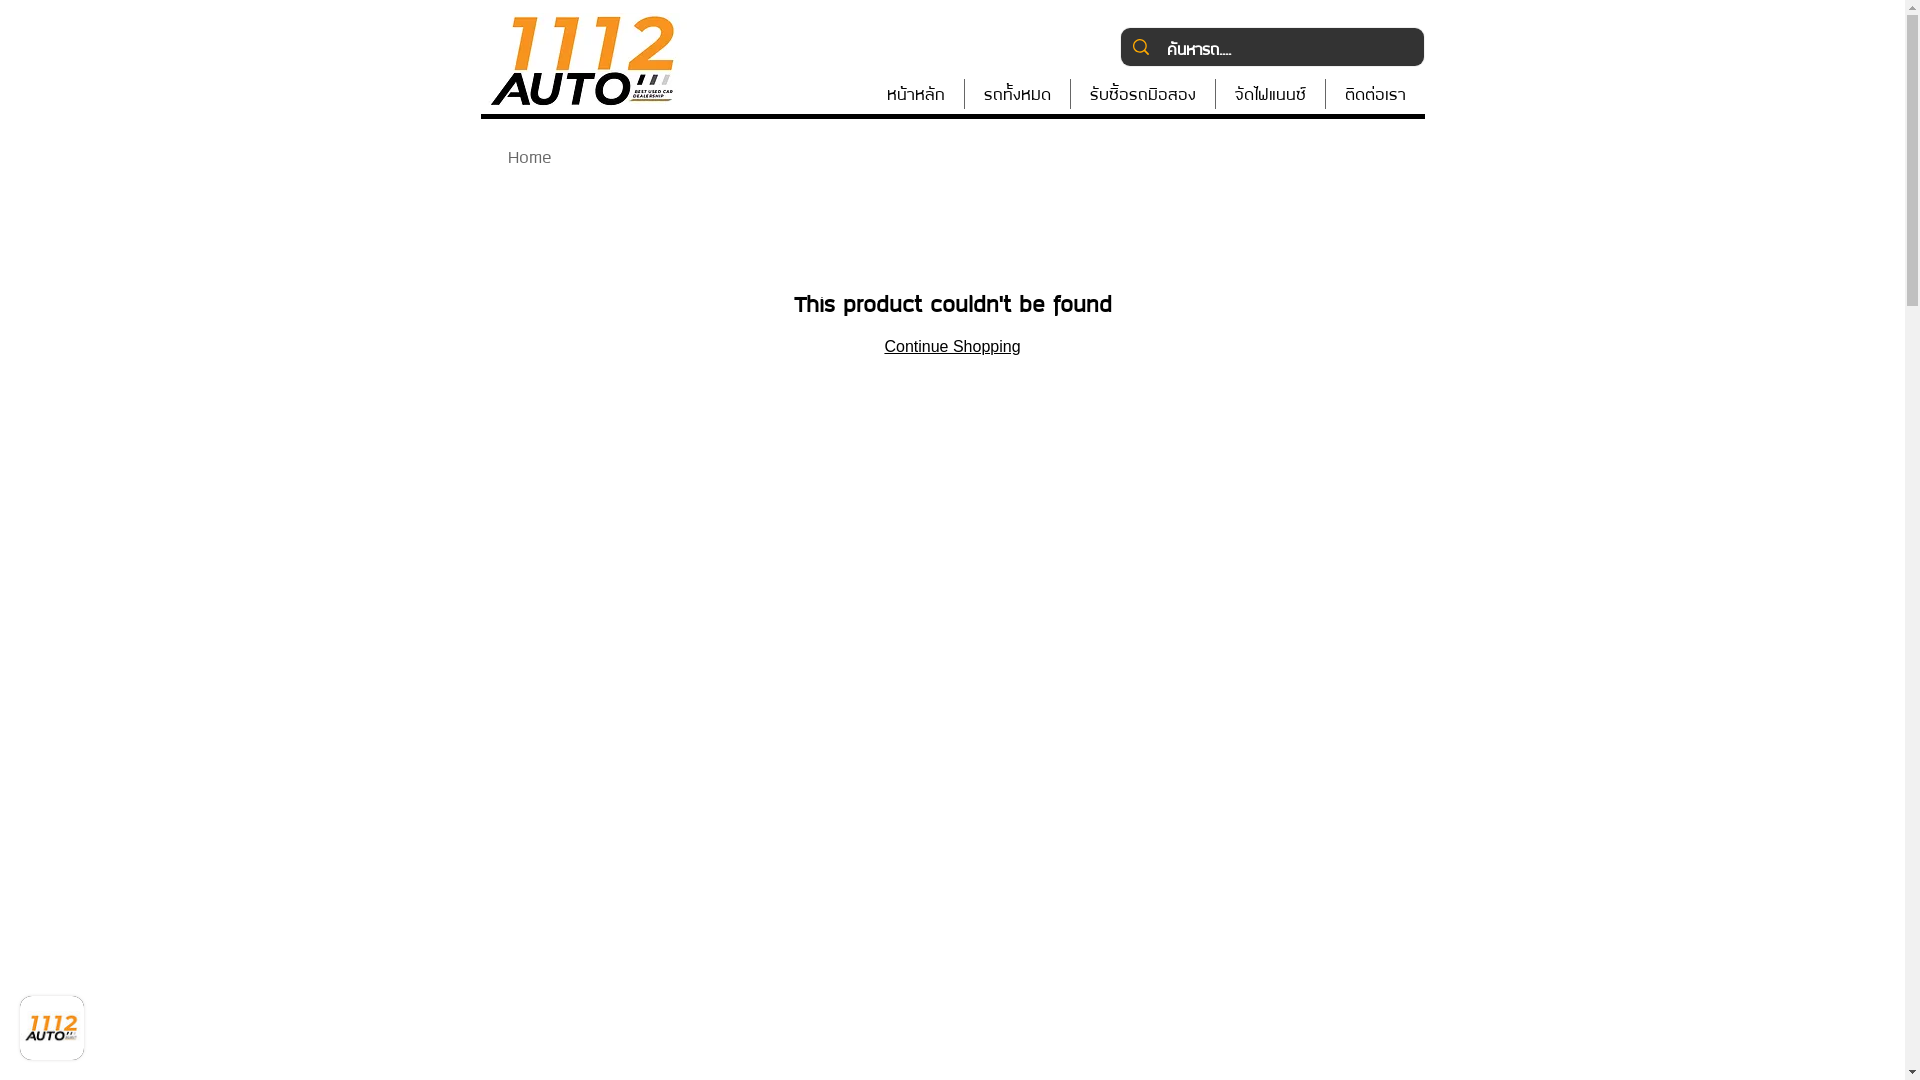 The width and height of the screenshot is (1920, 1080). I want to click on Home, so click(530, 156).